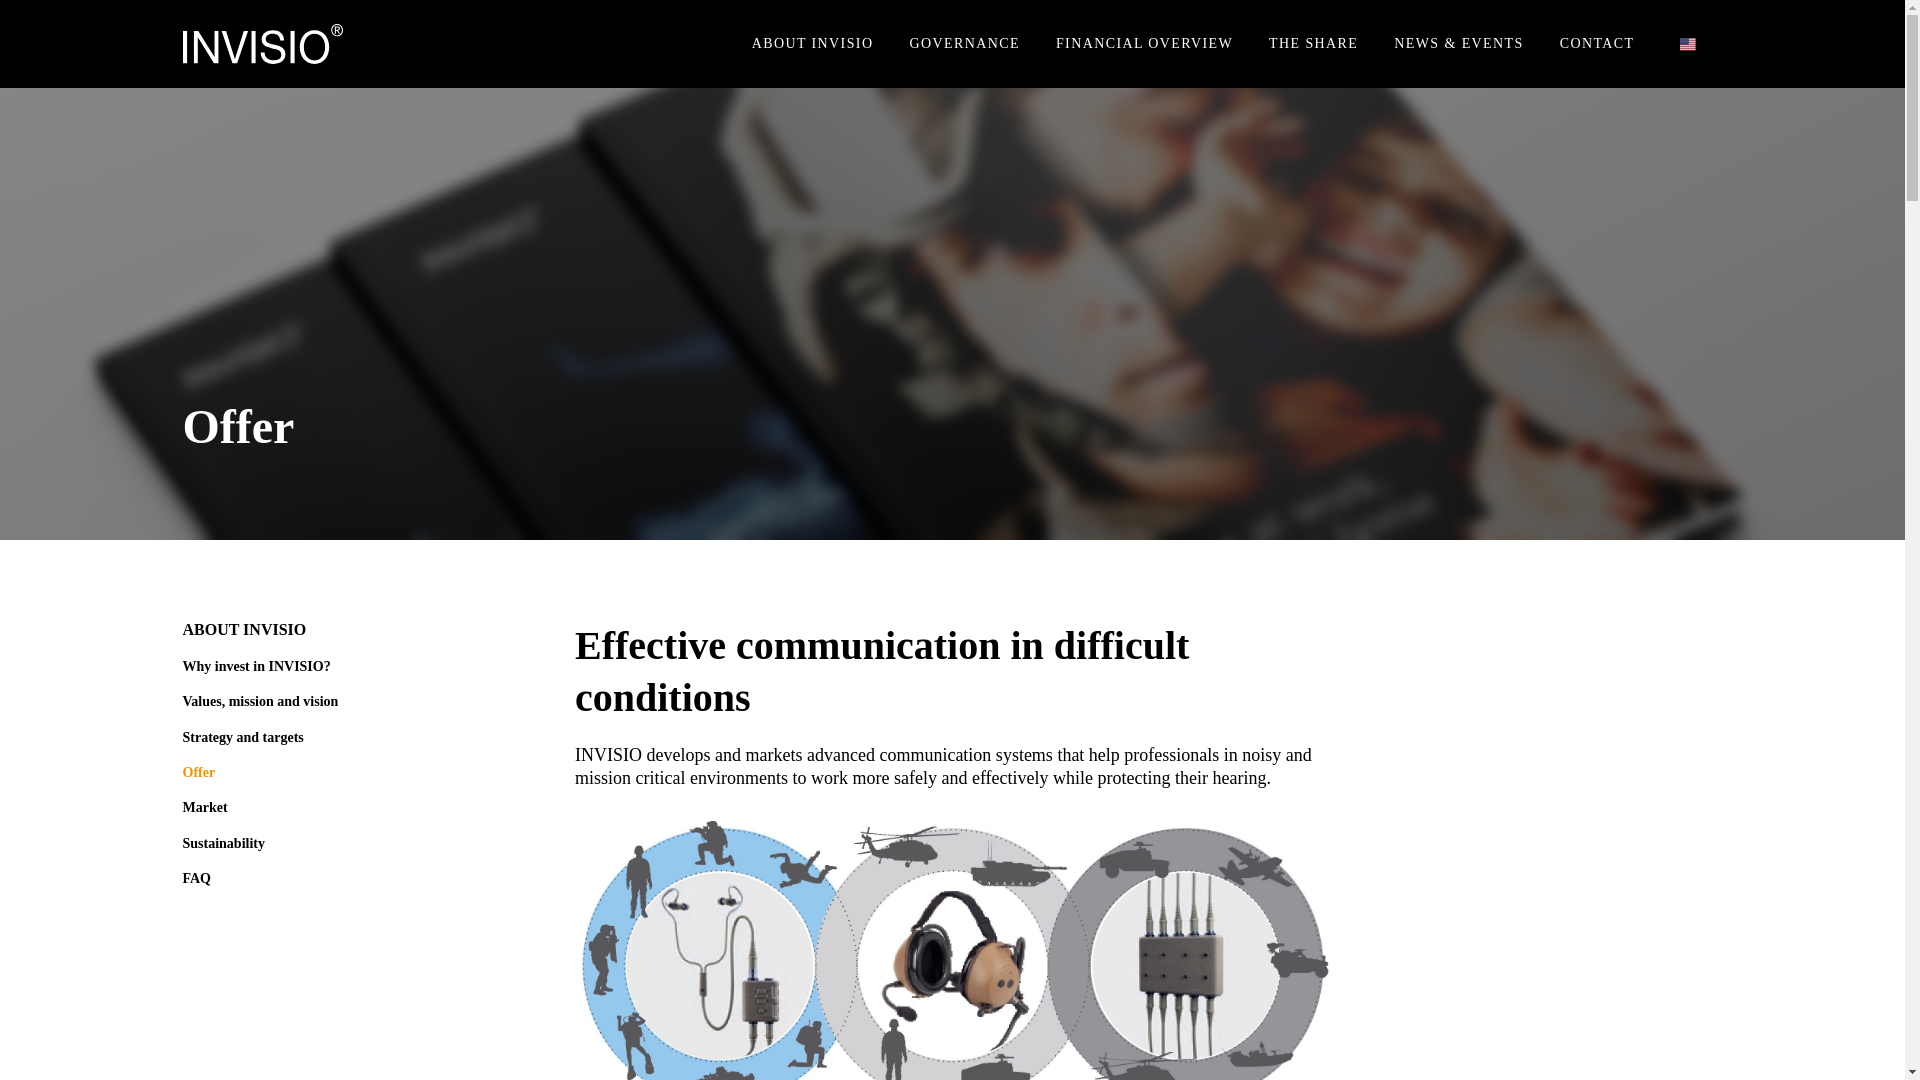 This screenshot has height=1080, width=1920. What do you see at coordinates (812, 44) in the screenshot?
I see `ABOUT INVISIO` at bounding box center [812, 44].